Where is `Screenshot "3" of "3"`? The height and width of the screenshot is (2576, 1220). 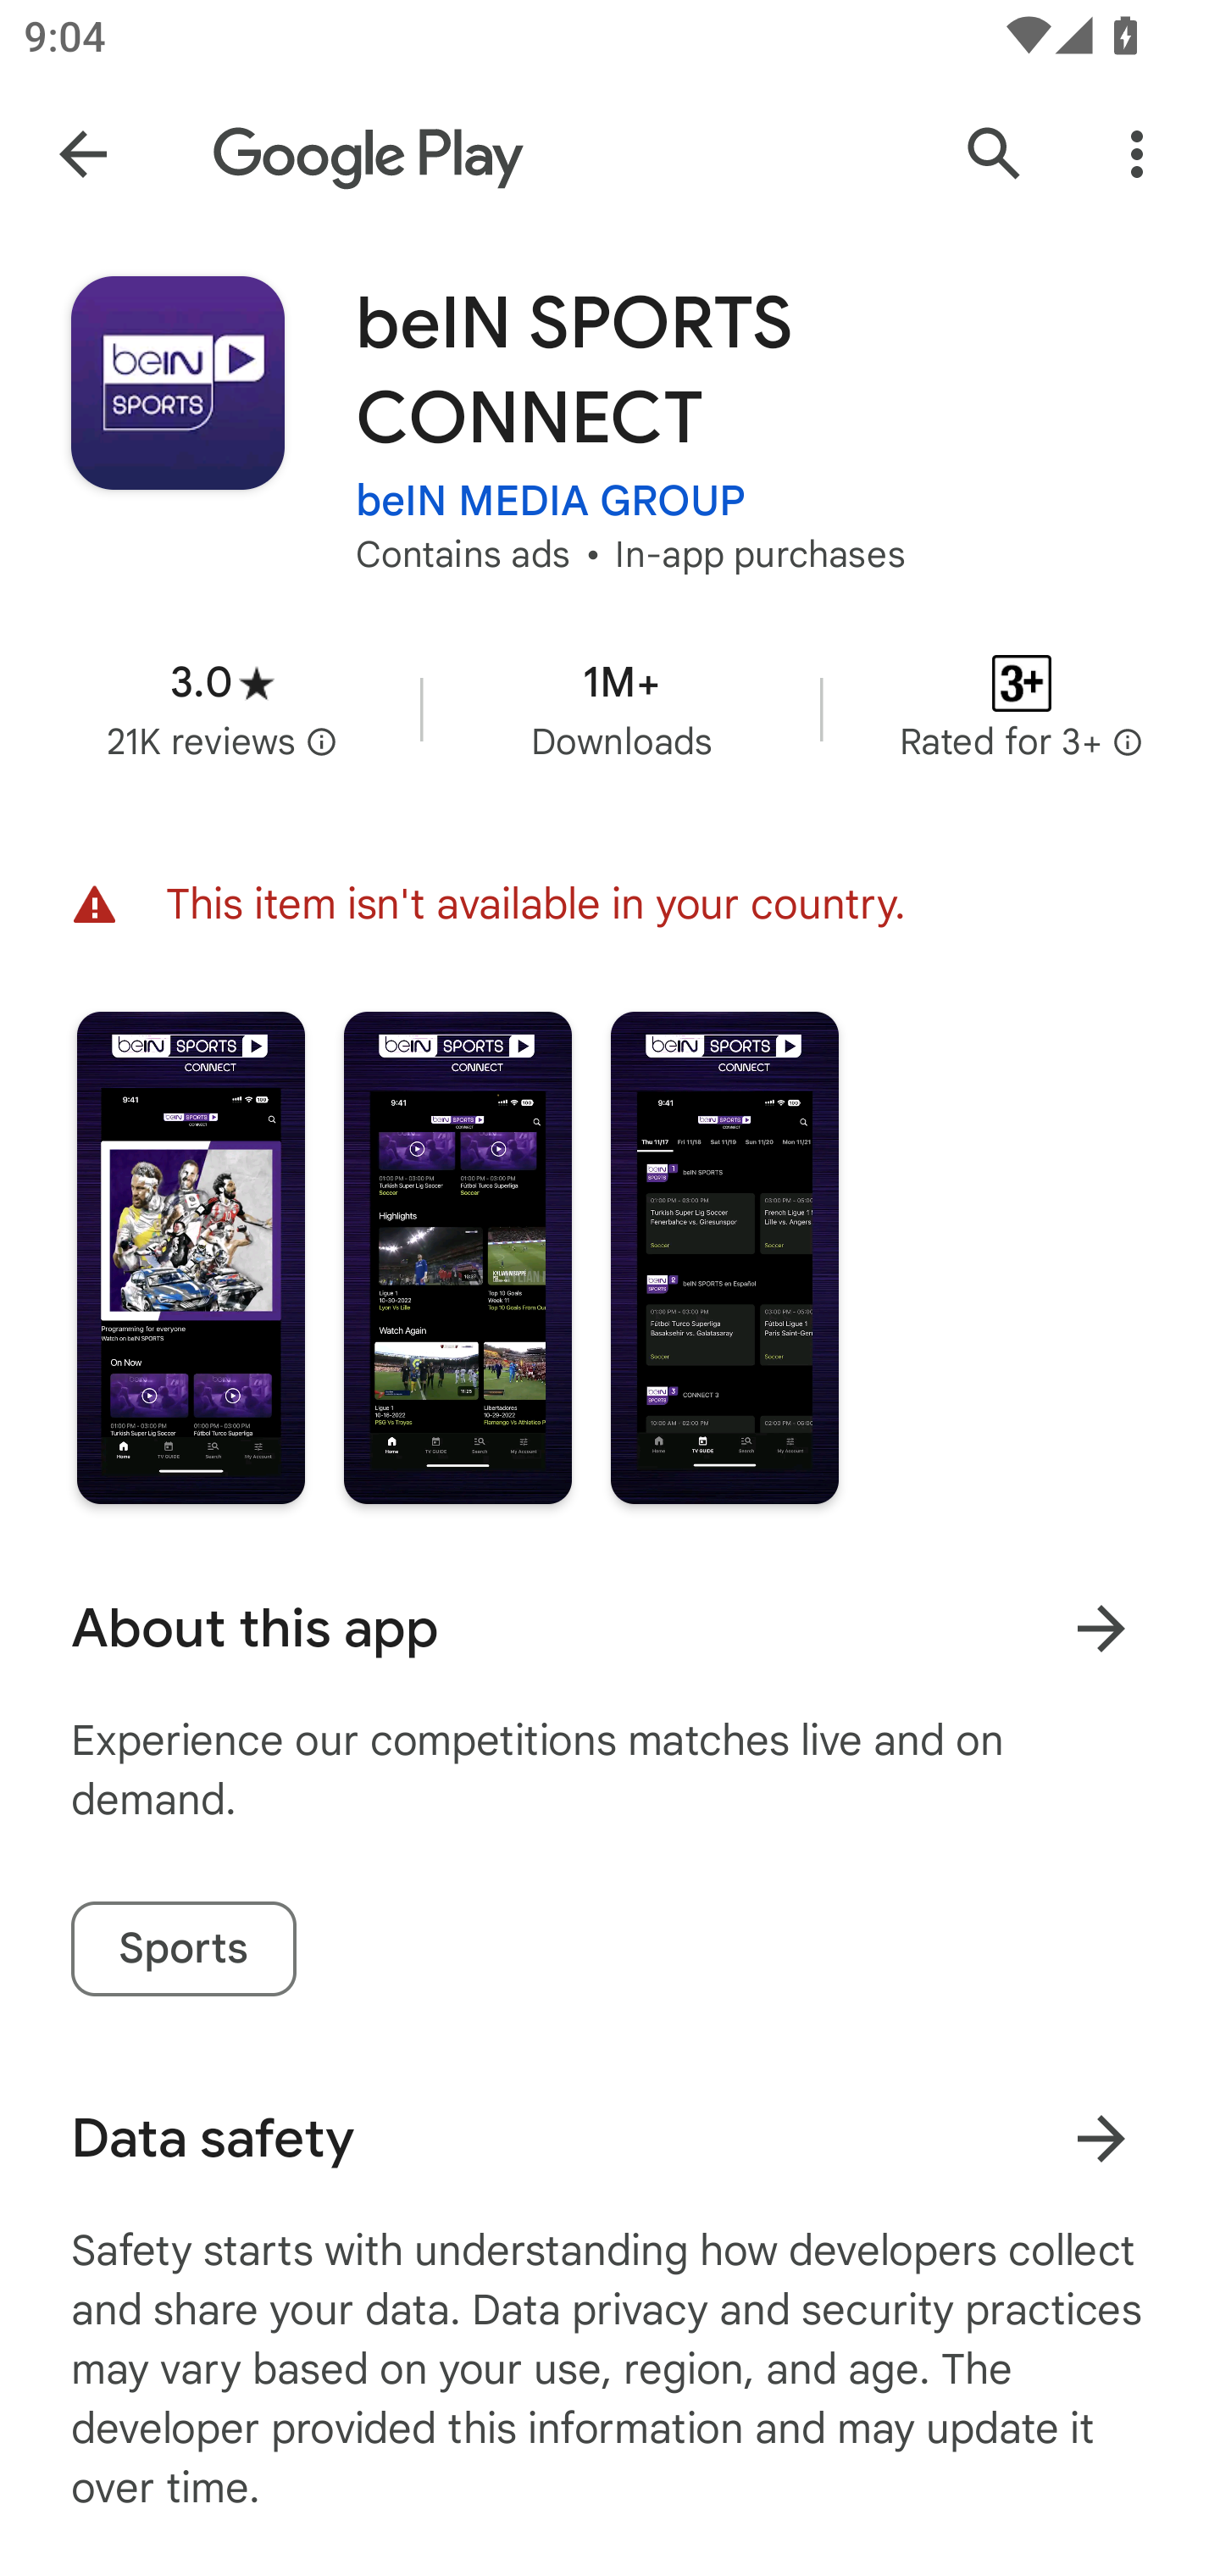
Screenshot "3" of "3" is located at coordinates (725, 1257).